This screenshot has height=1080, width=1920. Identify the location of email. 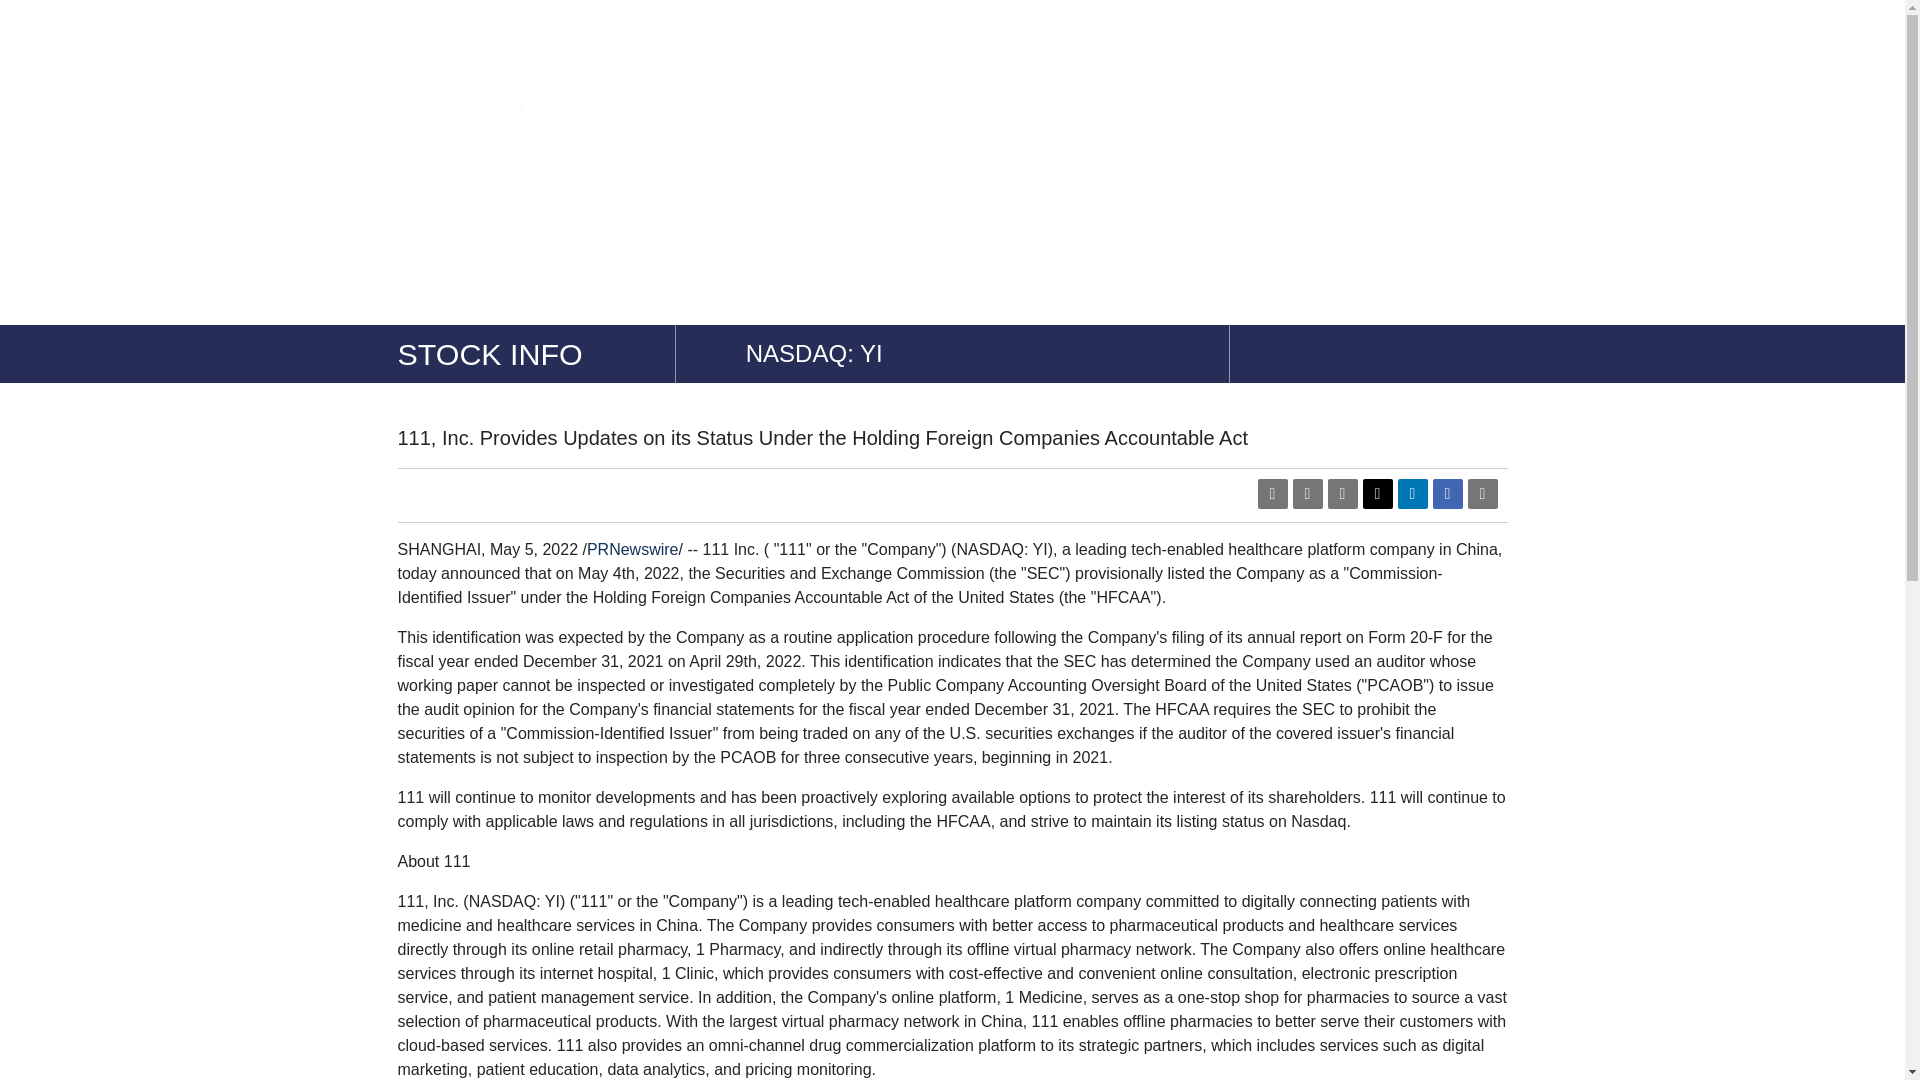
(1342, 494).